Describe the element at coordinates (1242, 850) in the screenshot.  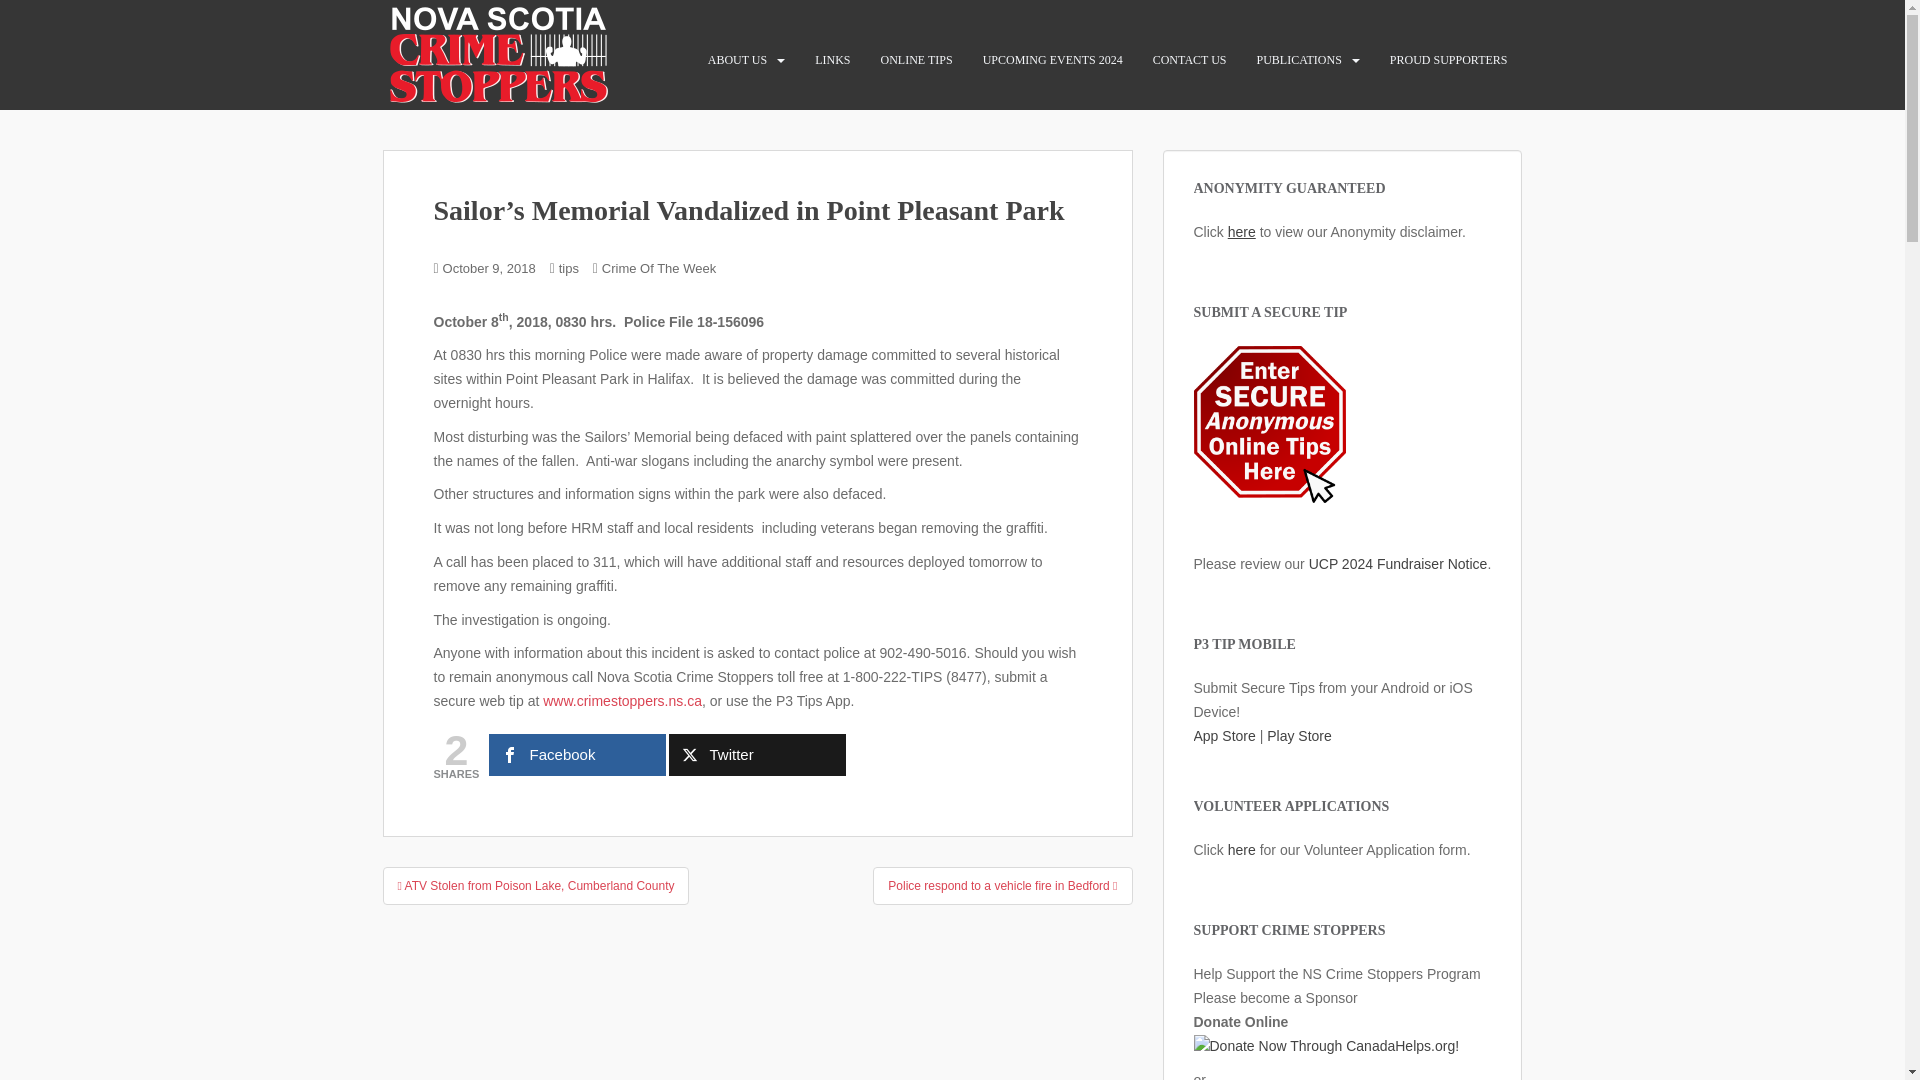
I see `here` at that location.